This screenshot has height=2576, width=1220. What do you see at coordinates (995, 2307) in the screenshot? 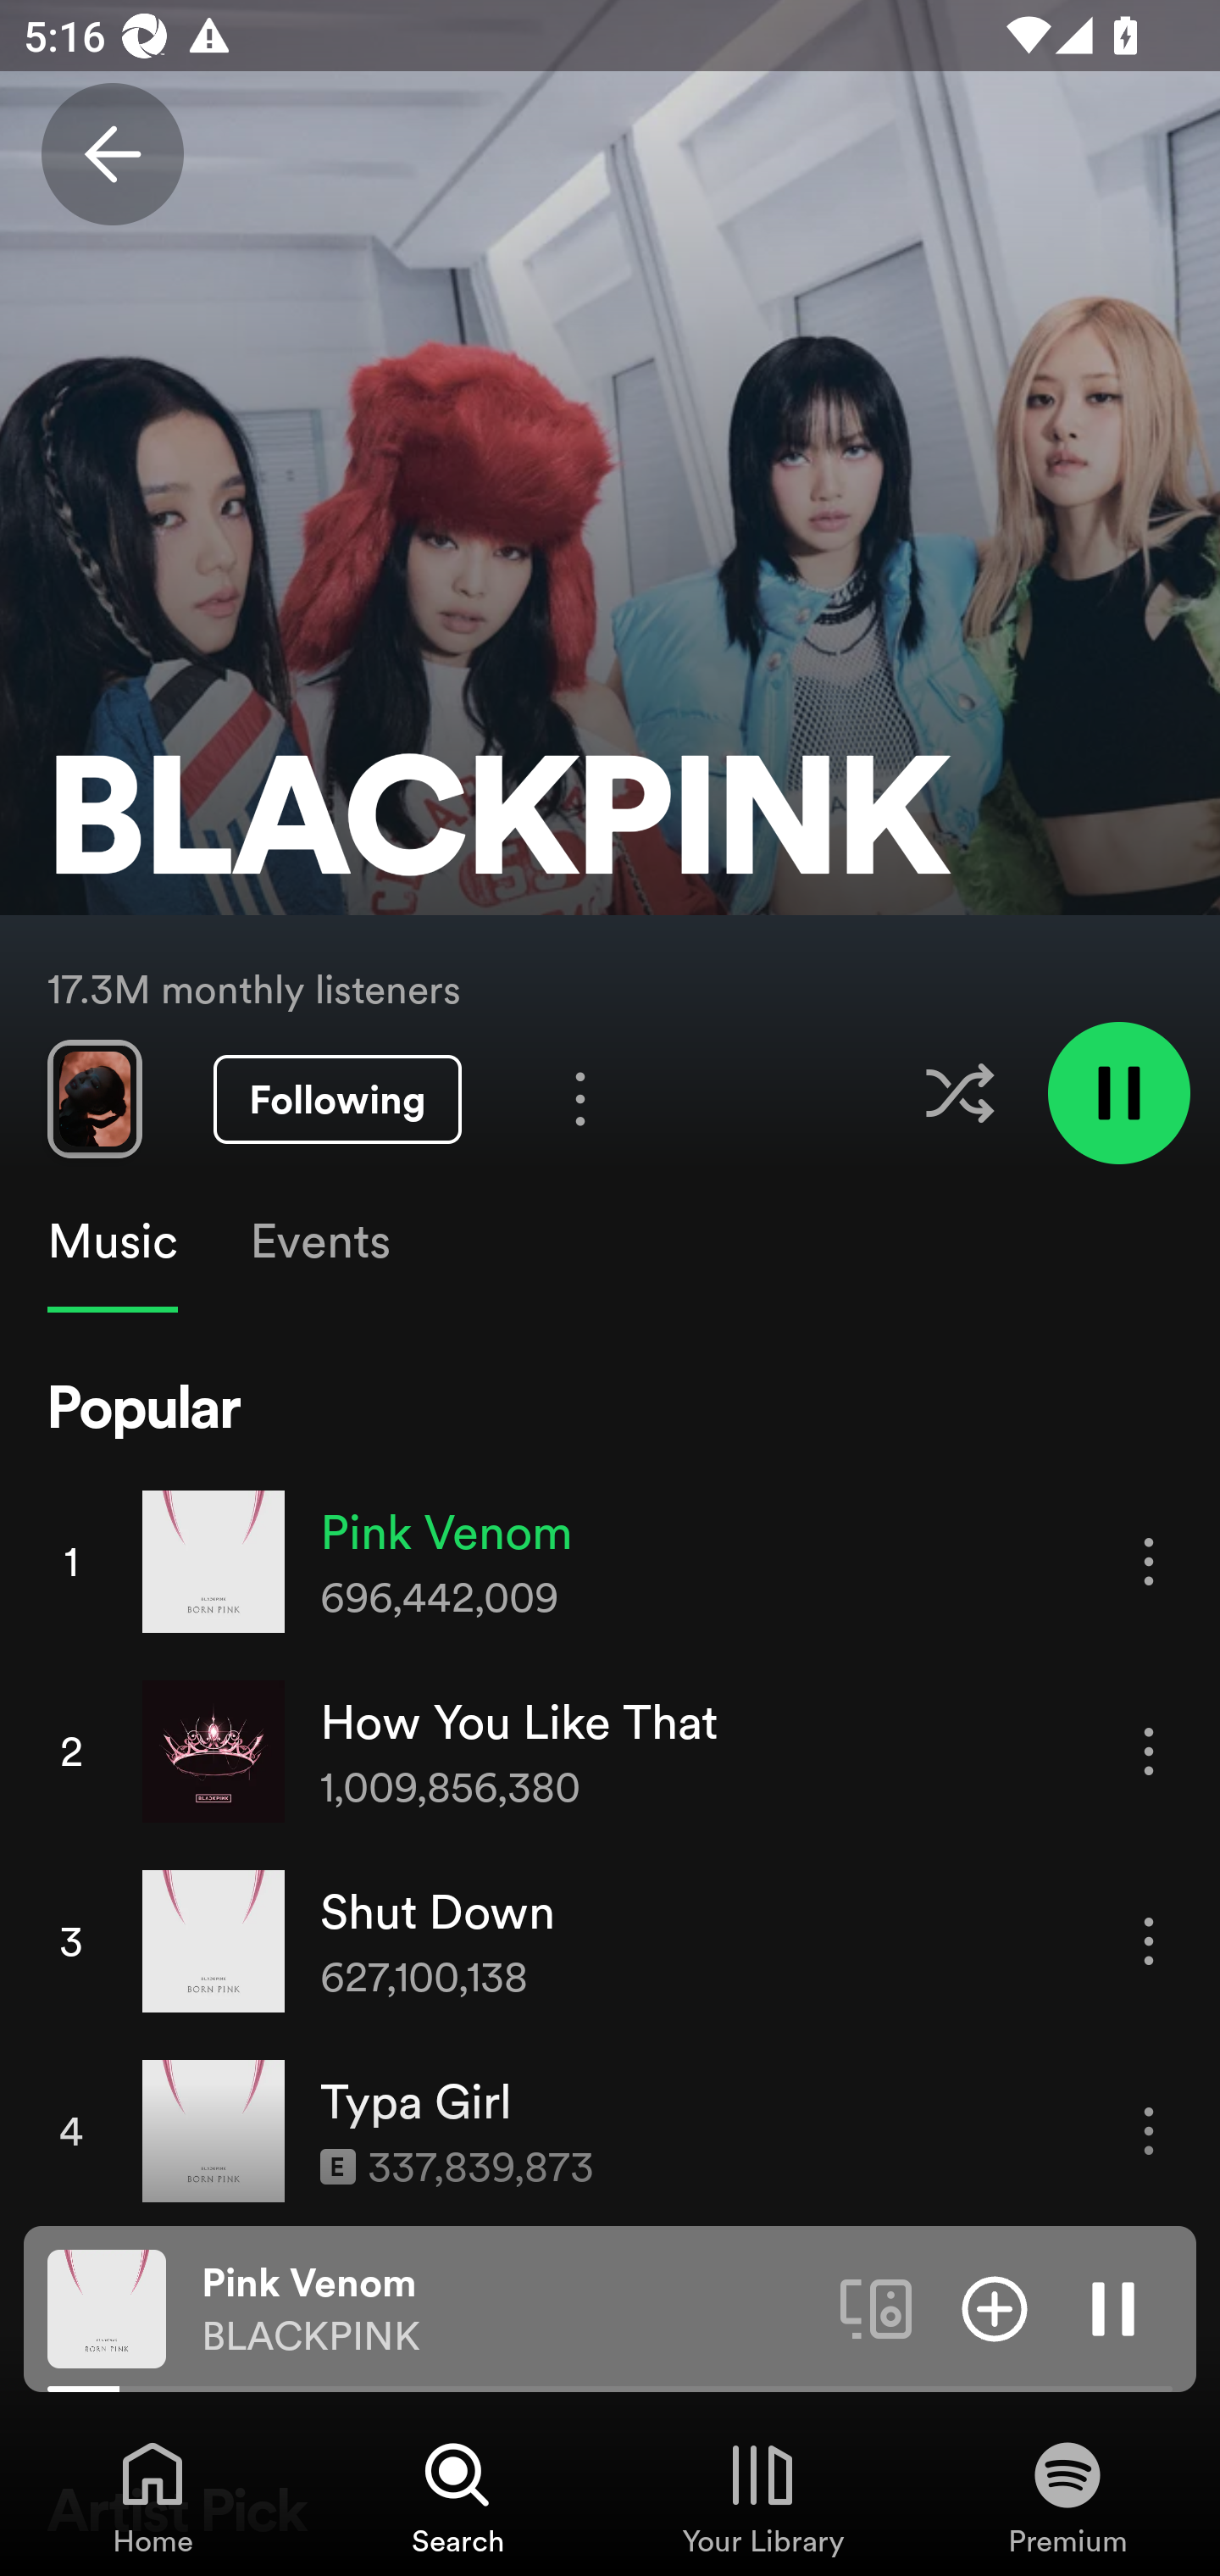
I see `Add item` at bounding box center [995, 2307].